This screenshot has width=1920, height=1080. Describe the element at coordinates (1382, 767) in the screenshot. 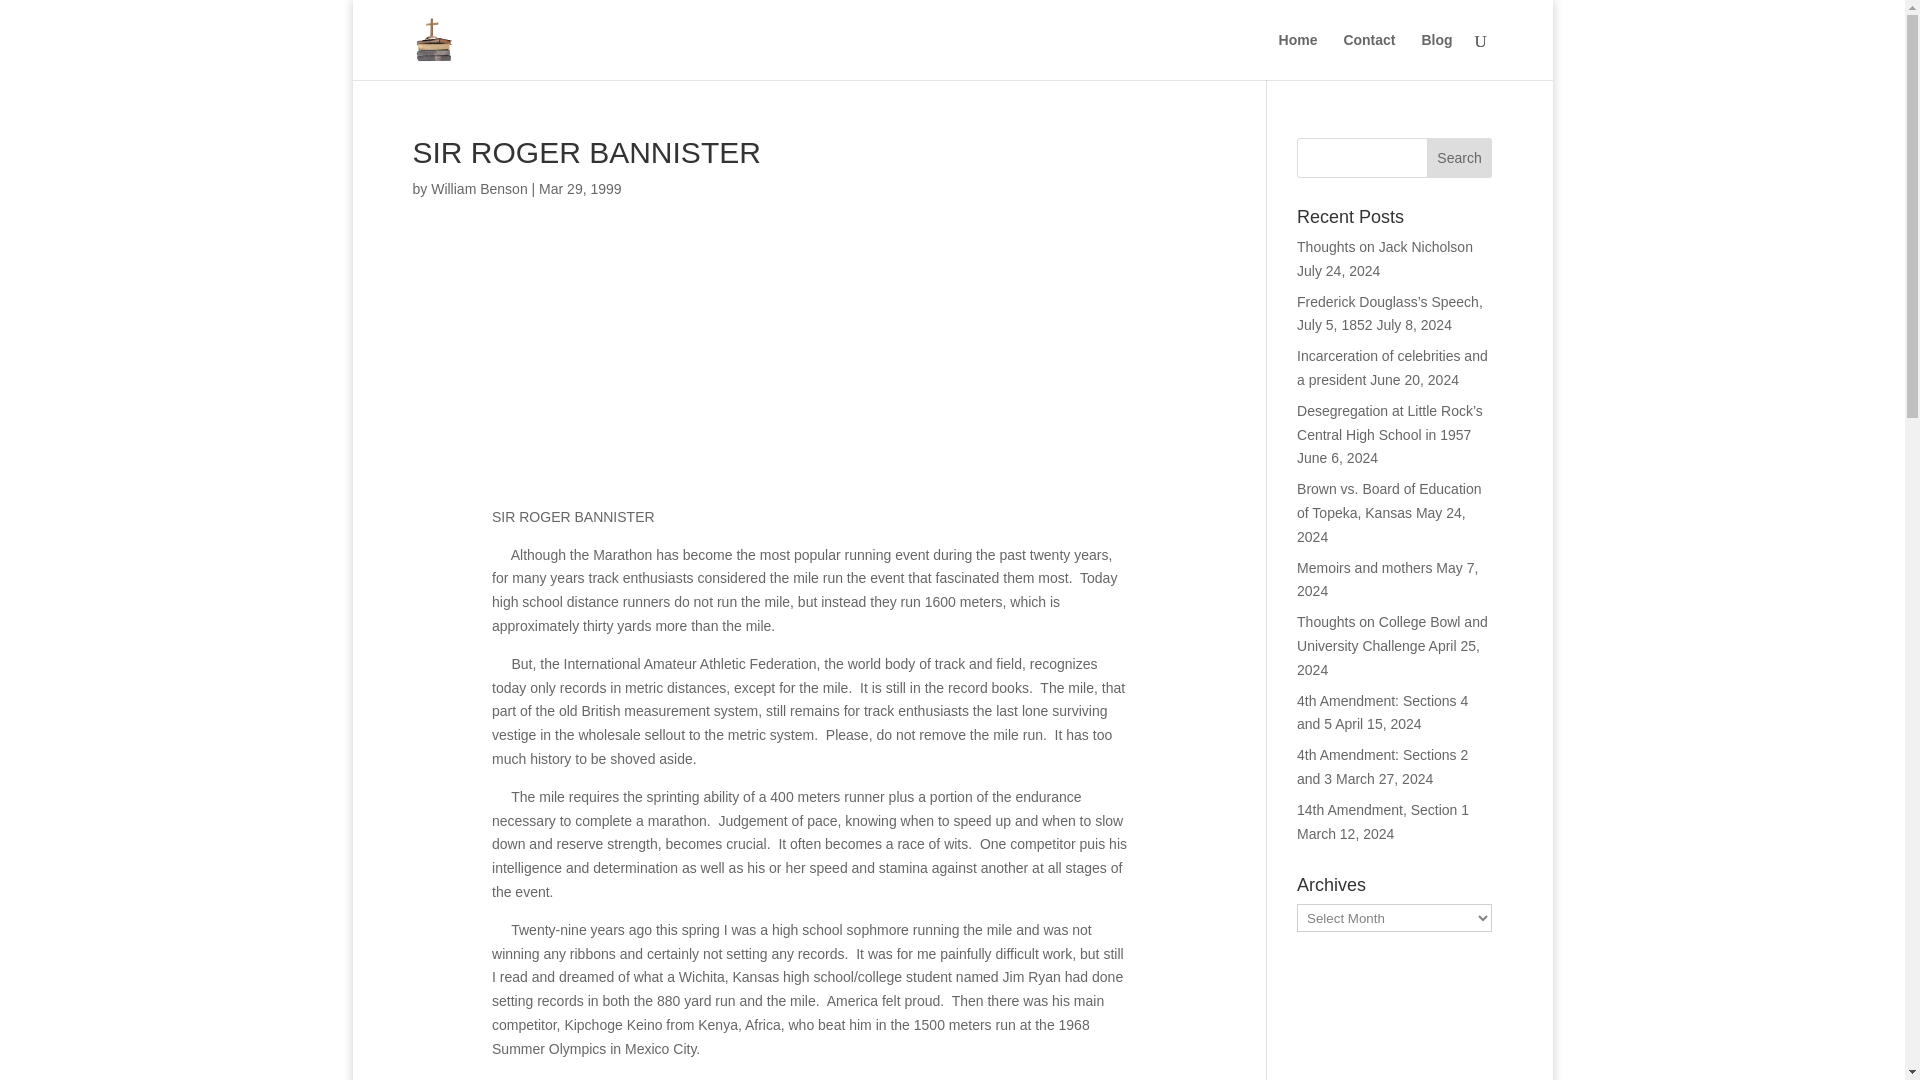

I see `4th Amendment: Sections 2 and 3` at that location.